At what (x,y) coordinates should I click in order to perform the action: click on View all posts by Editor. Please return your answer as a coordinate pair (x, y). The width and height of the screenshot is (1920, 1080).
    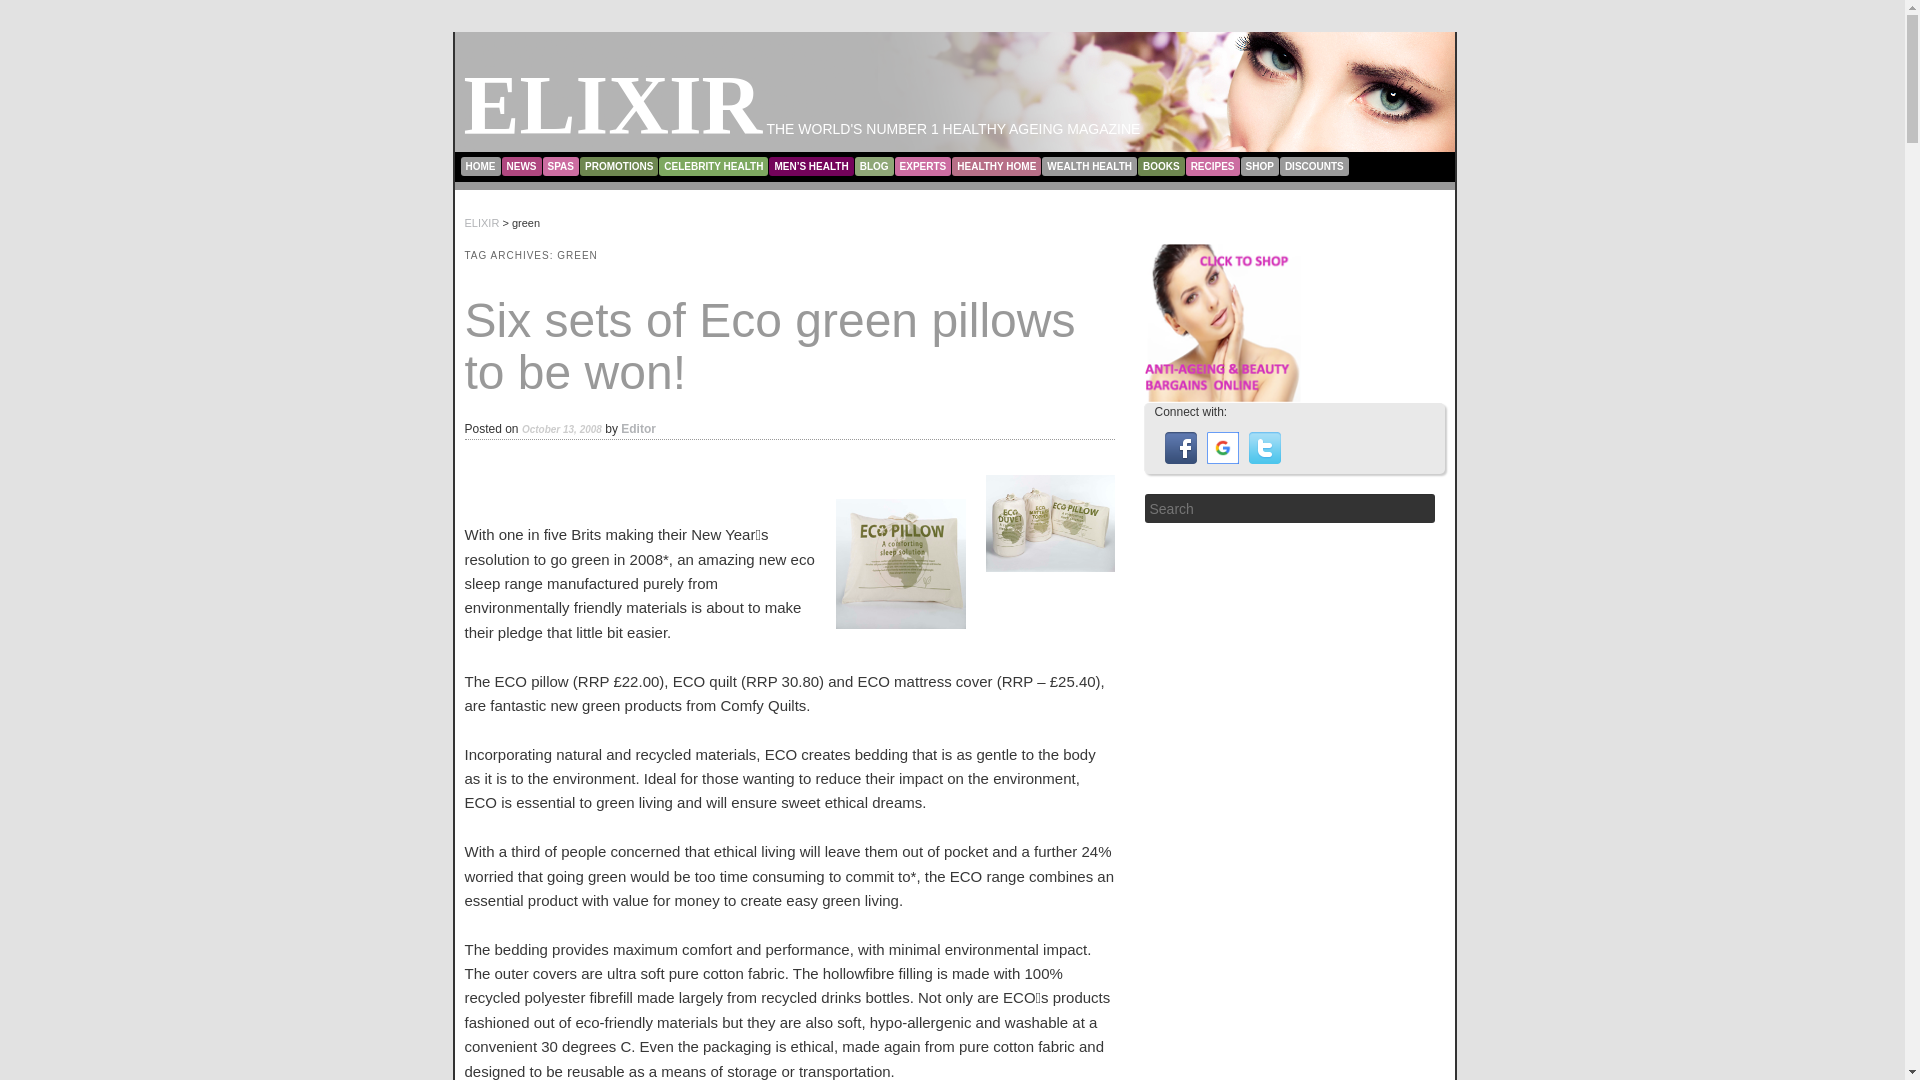
    Looking at the image, I should click on (638, 429).